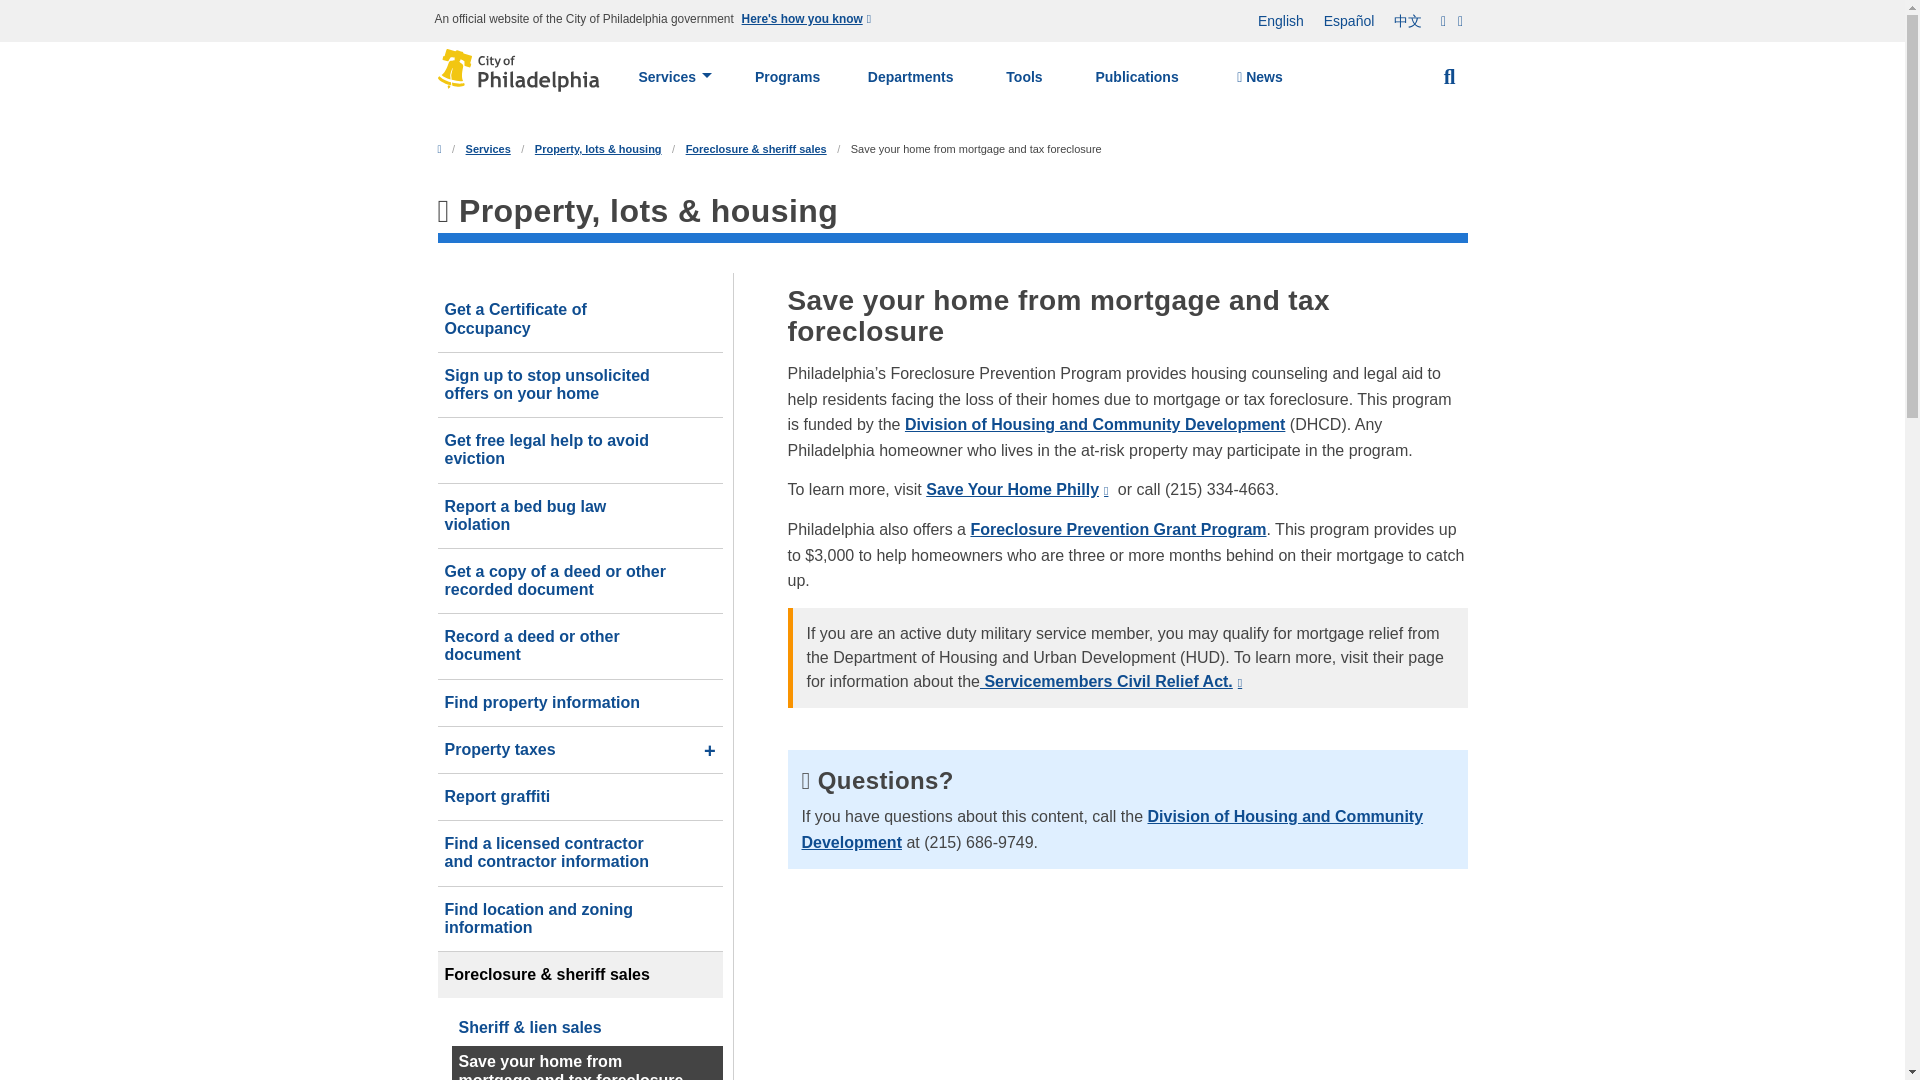 This screenshot has height=1080, width=1920. I want to click on Services, so click(674, 77).